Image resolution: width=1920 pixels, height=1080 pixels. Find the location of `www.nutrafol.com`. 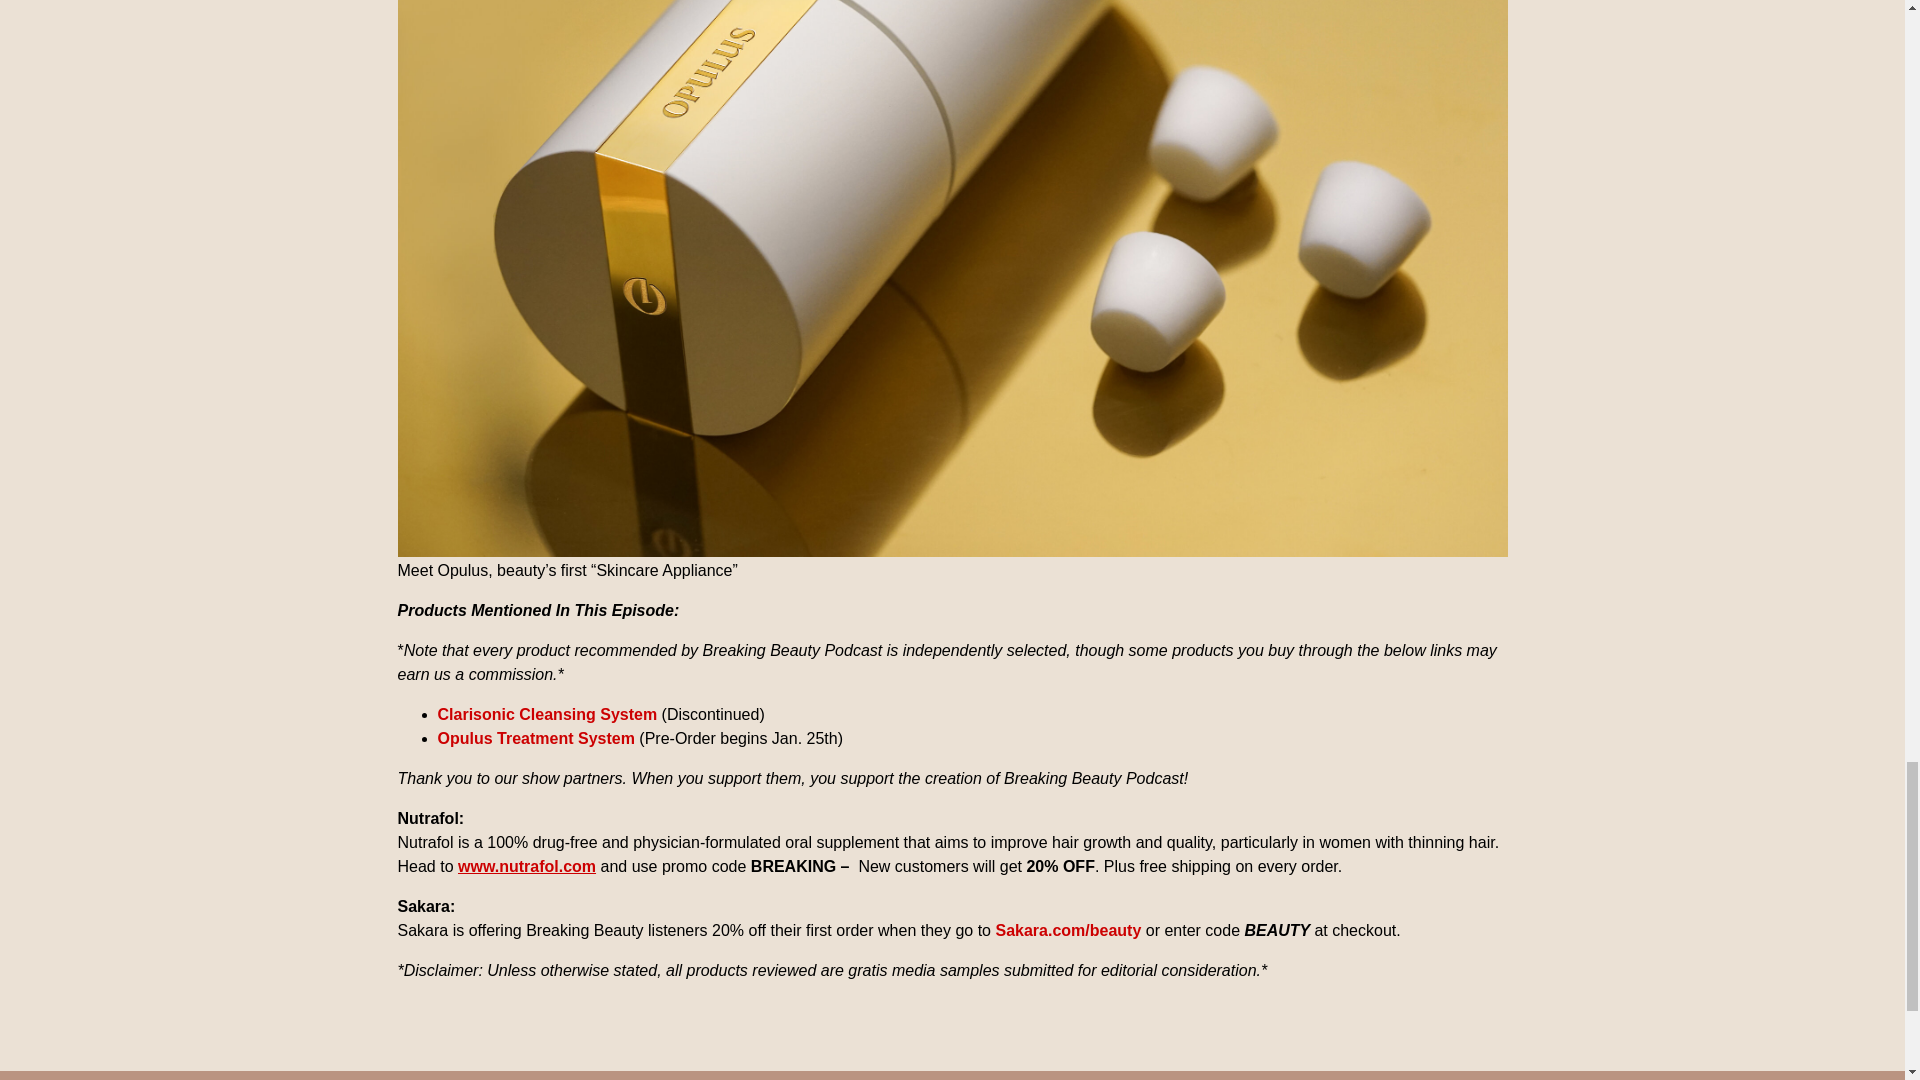

www.nutrafol.com is located at coordinates (526, 866).